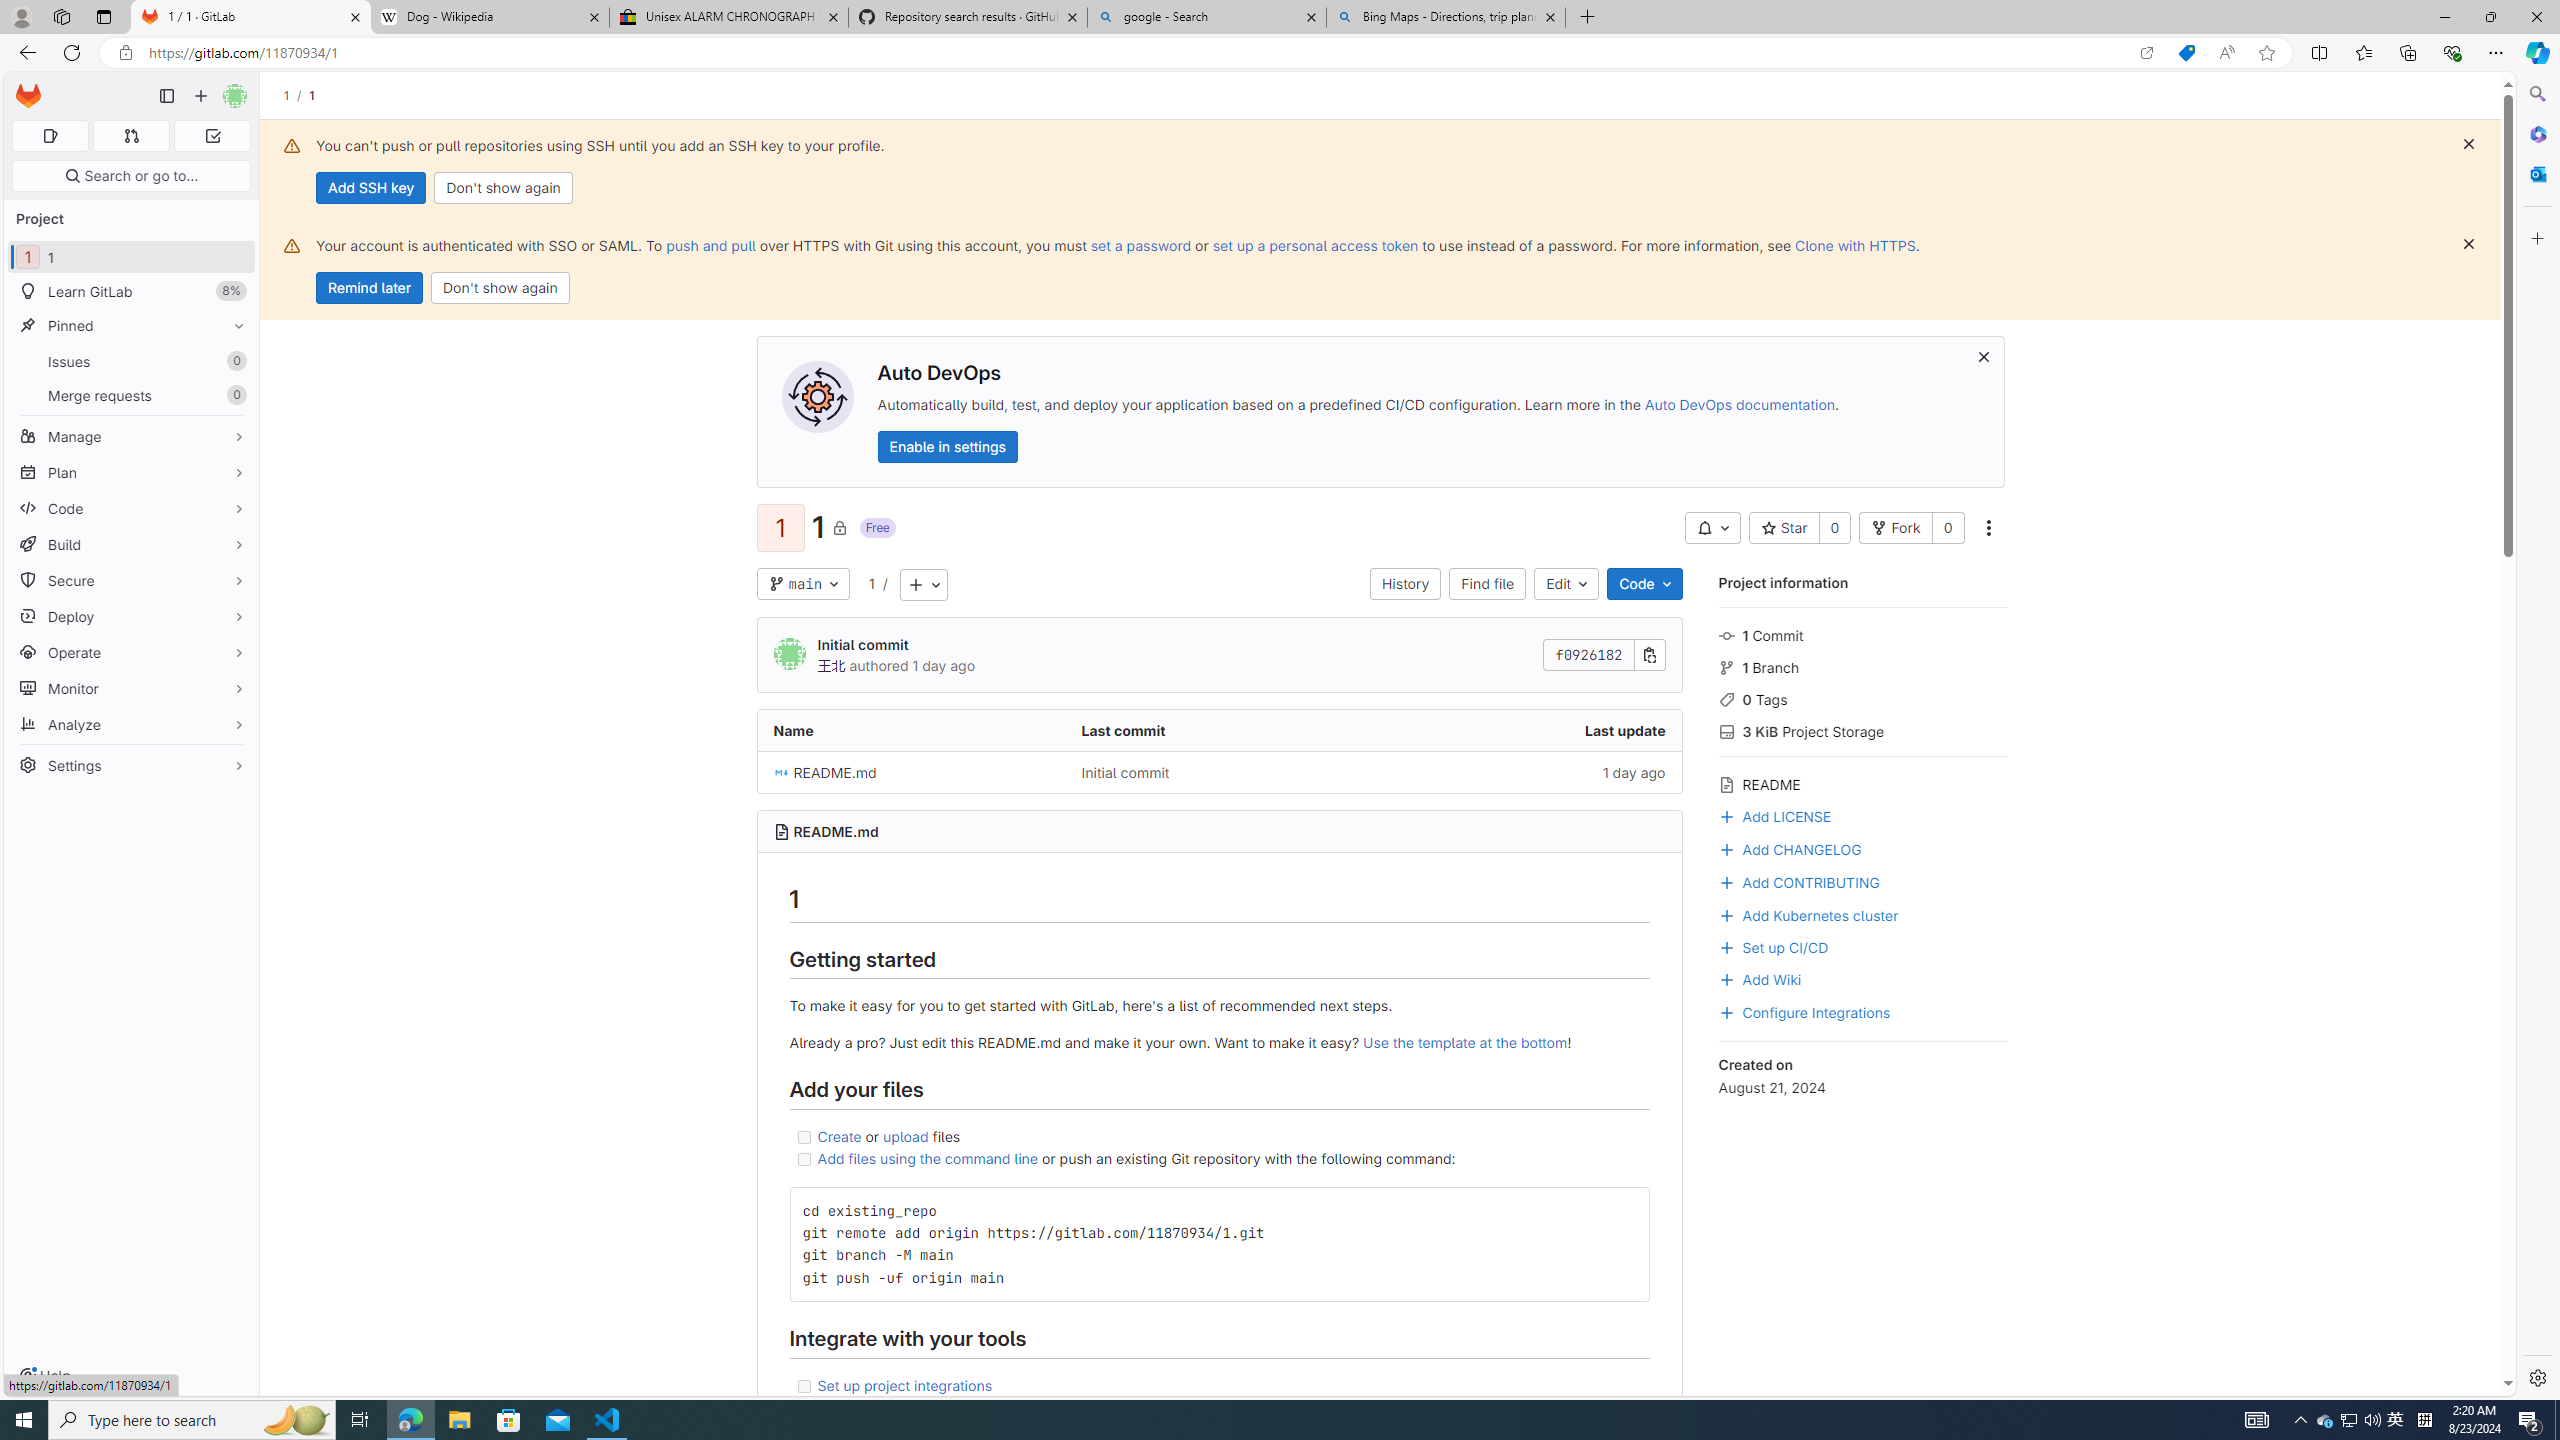 The width and height of the screenshot is (2560, 1440). What do you see at coordinates (1862, 730) in the screenshot?
I see `3 KiB Project Storage` at bounding box center [1862, 730].